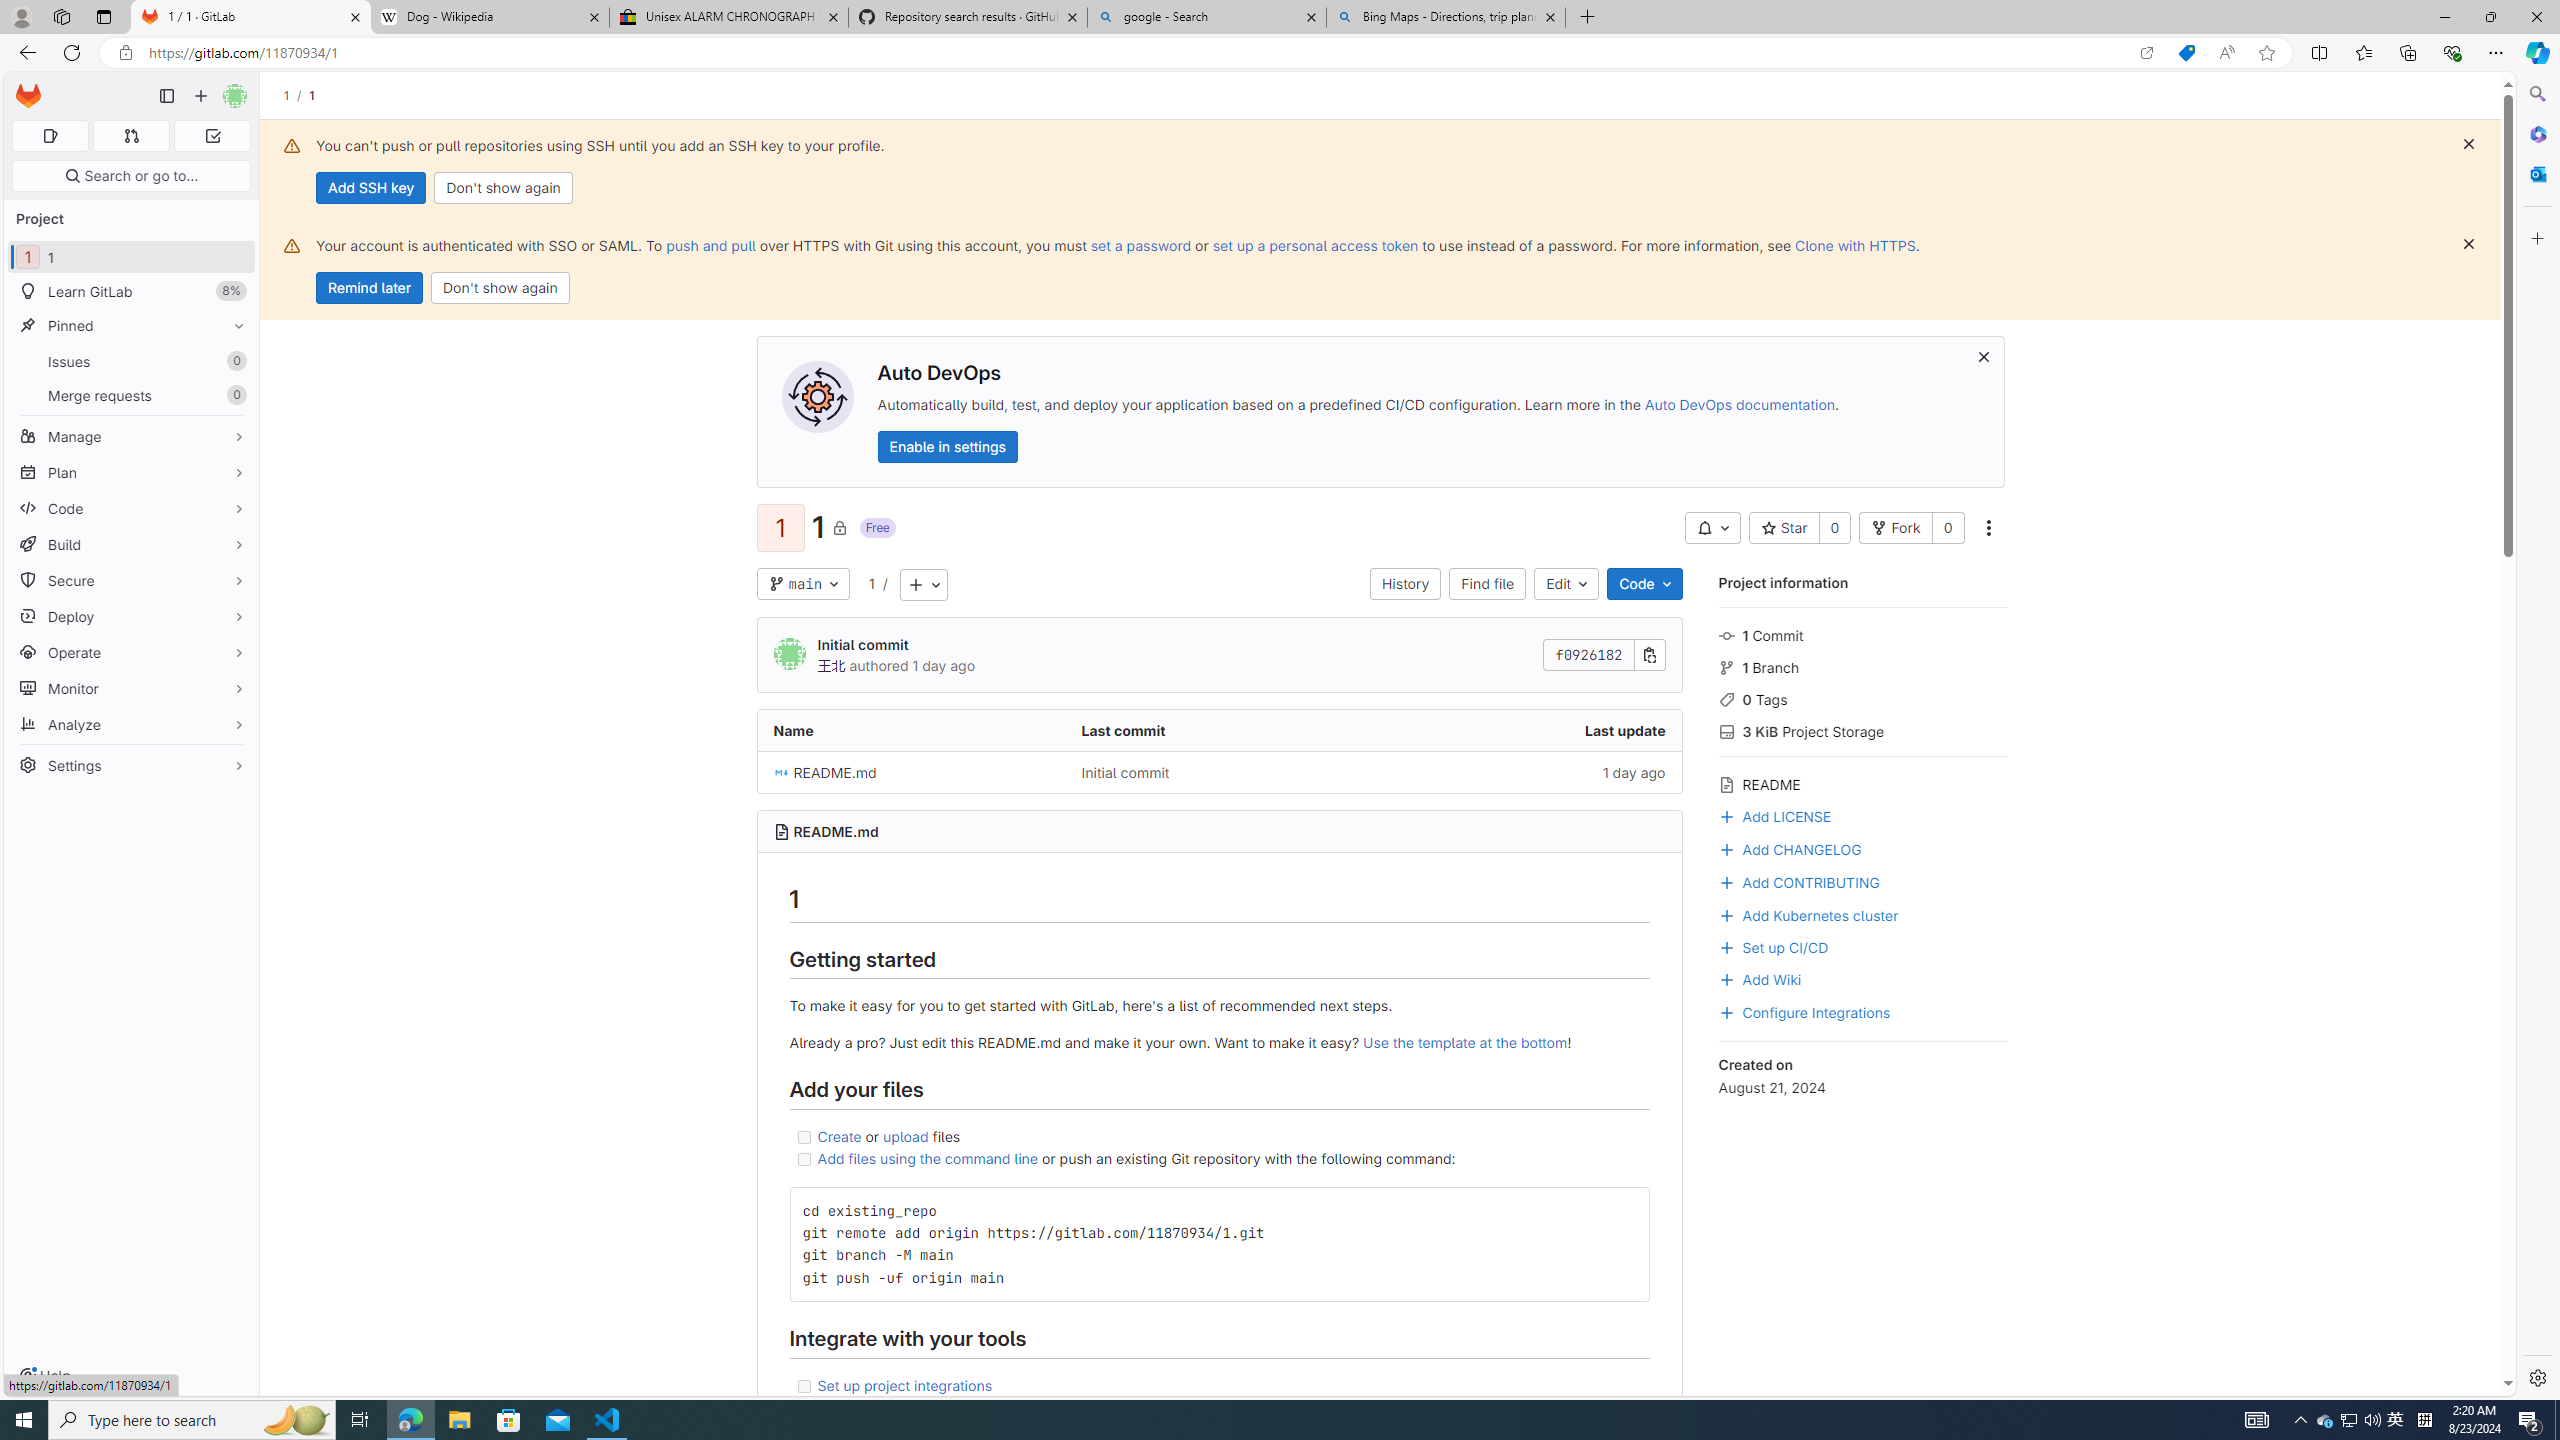 The width and height of the screenshot is (2560, 1440). What do you see at coordinates (1862, 730) in the screenshot?
I see `3 KiB Project Storage` at bounding box center [1862, 730].